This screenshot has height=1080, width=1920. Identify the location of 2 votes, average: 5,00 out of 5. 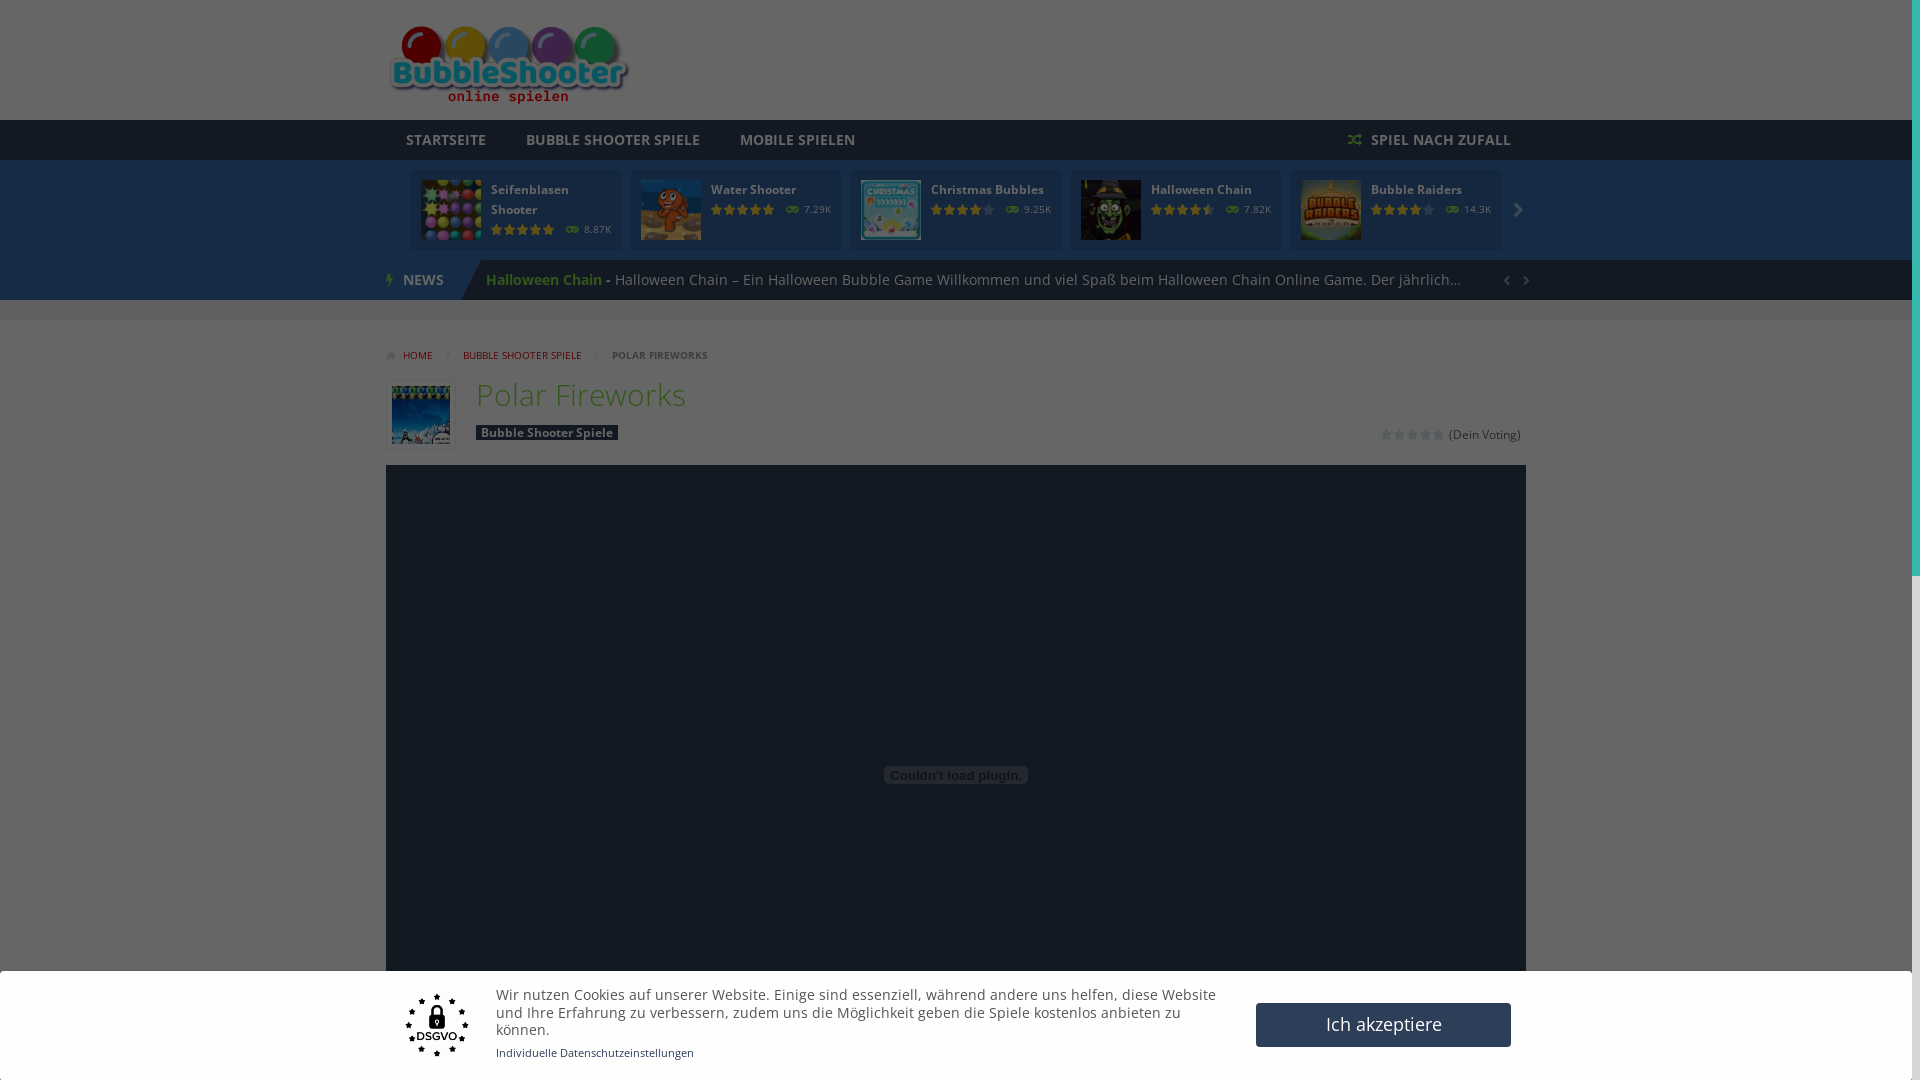
(730, 210).